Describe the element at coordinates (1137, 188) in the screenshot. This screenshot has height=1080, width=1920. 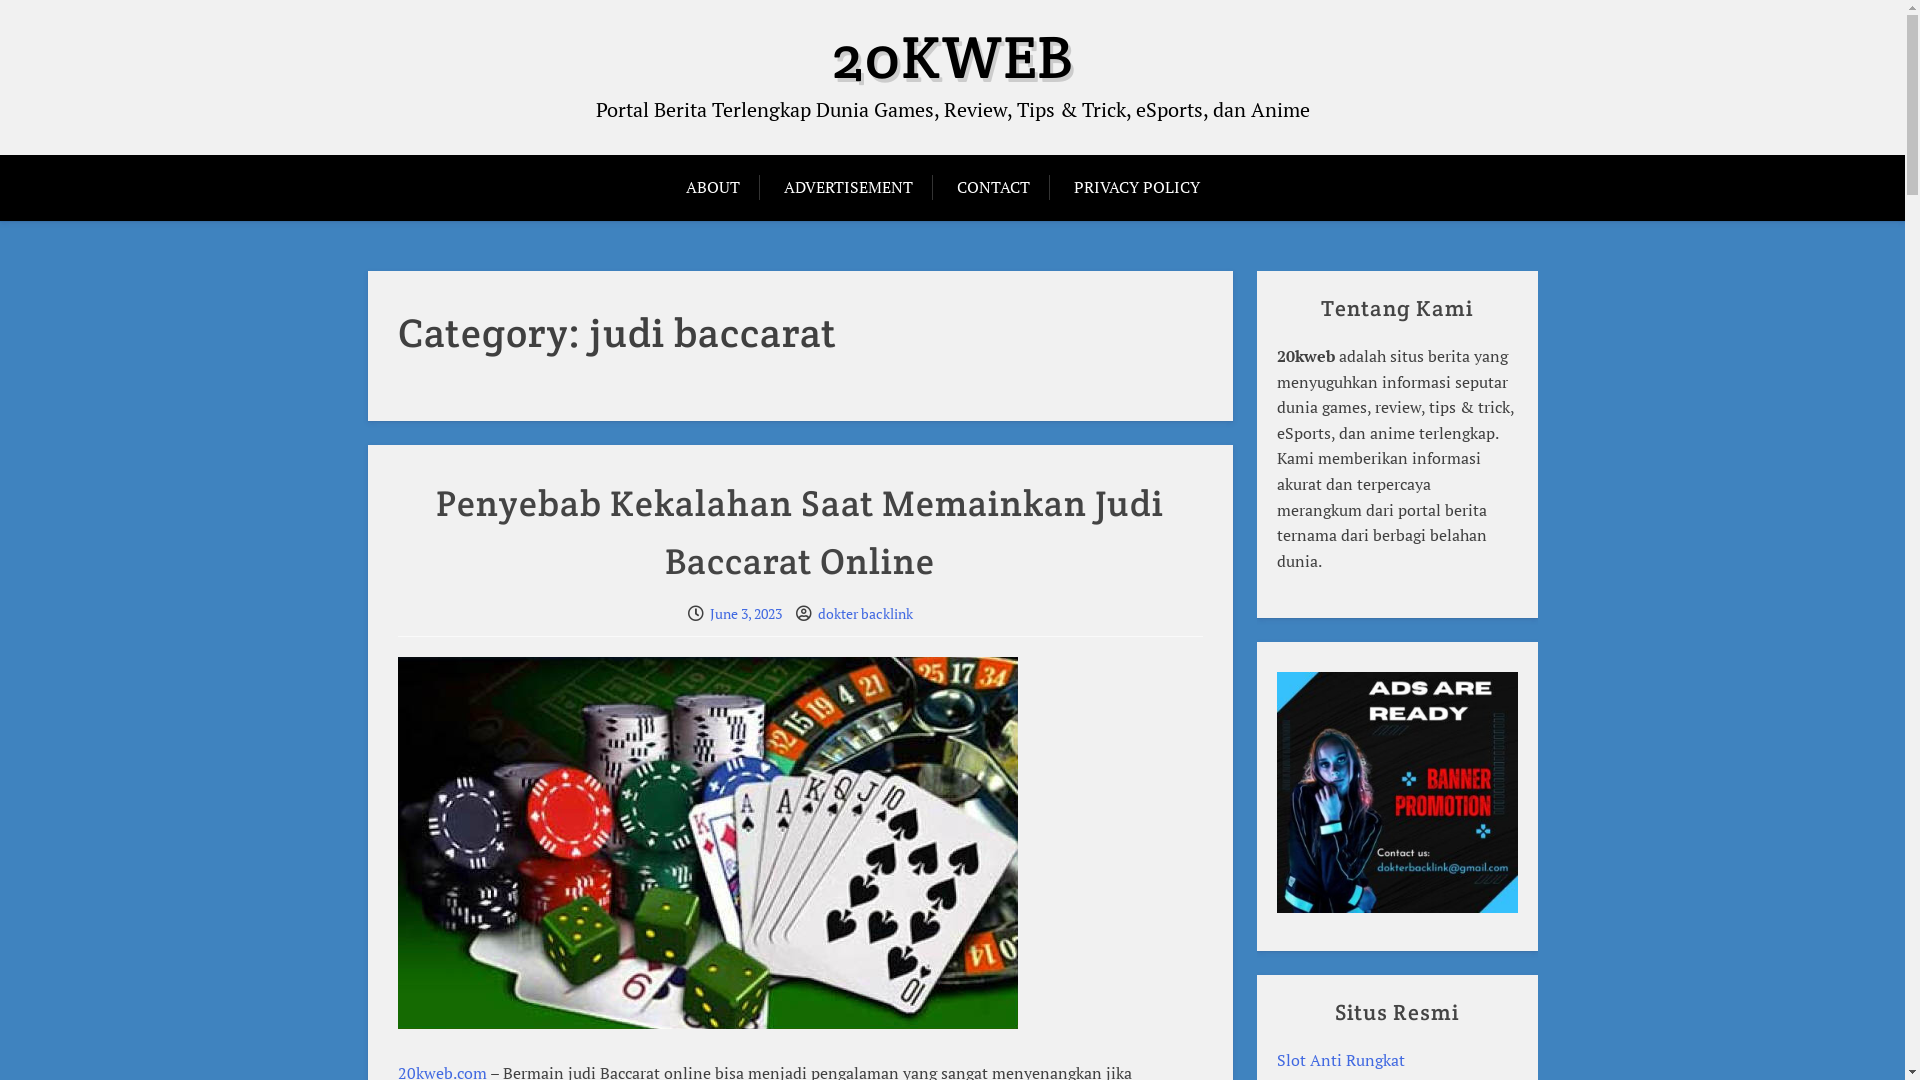
I see `PRIVACY POLICY` at that location.